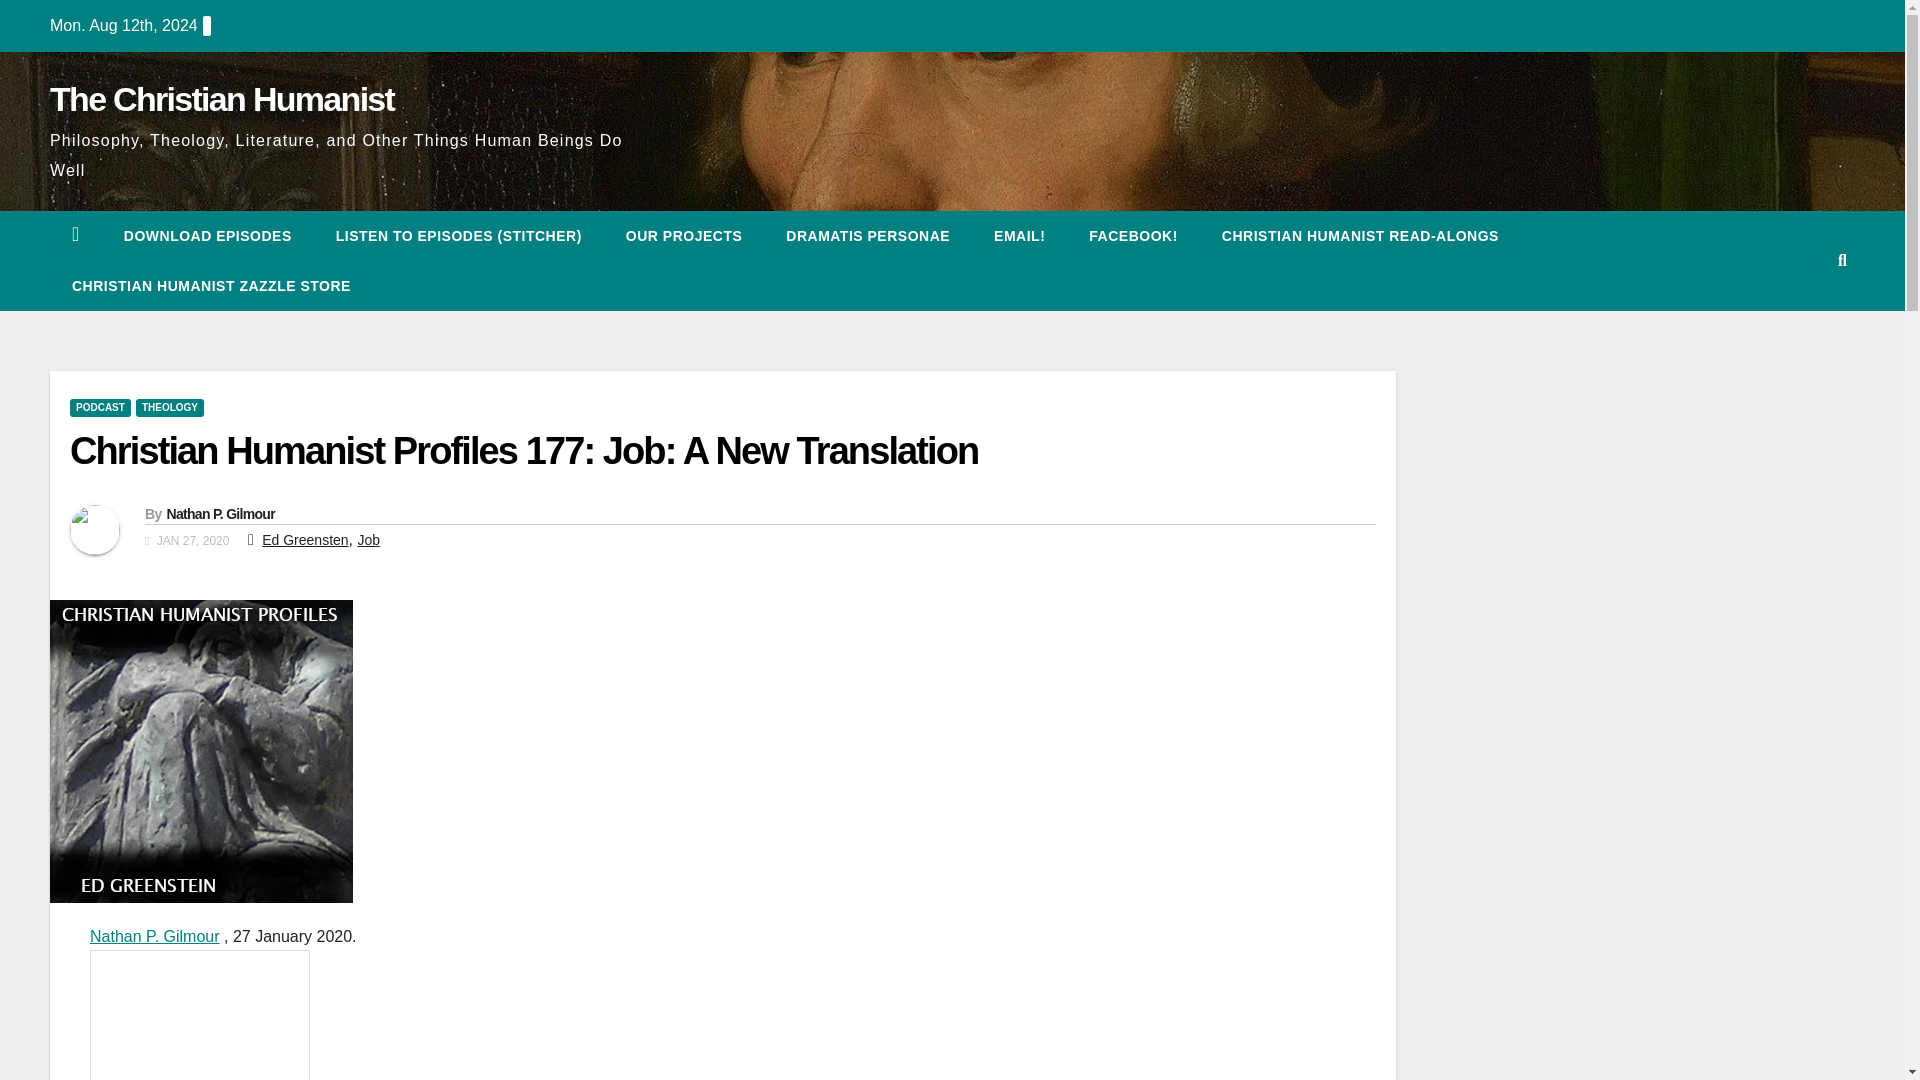 This screenshot has width=1920, height=1080. What do you see at coordinates (868, 236) in the screenshot?
I see `DRAMATIS PERSONAE` at bounding box center [868, 236].